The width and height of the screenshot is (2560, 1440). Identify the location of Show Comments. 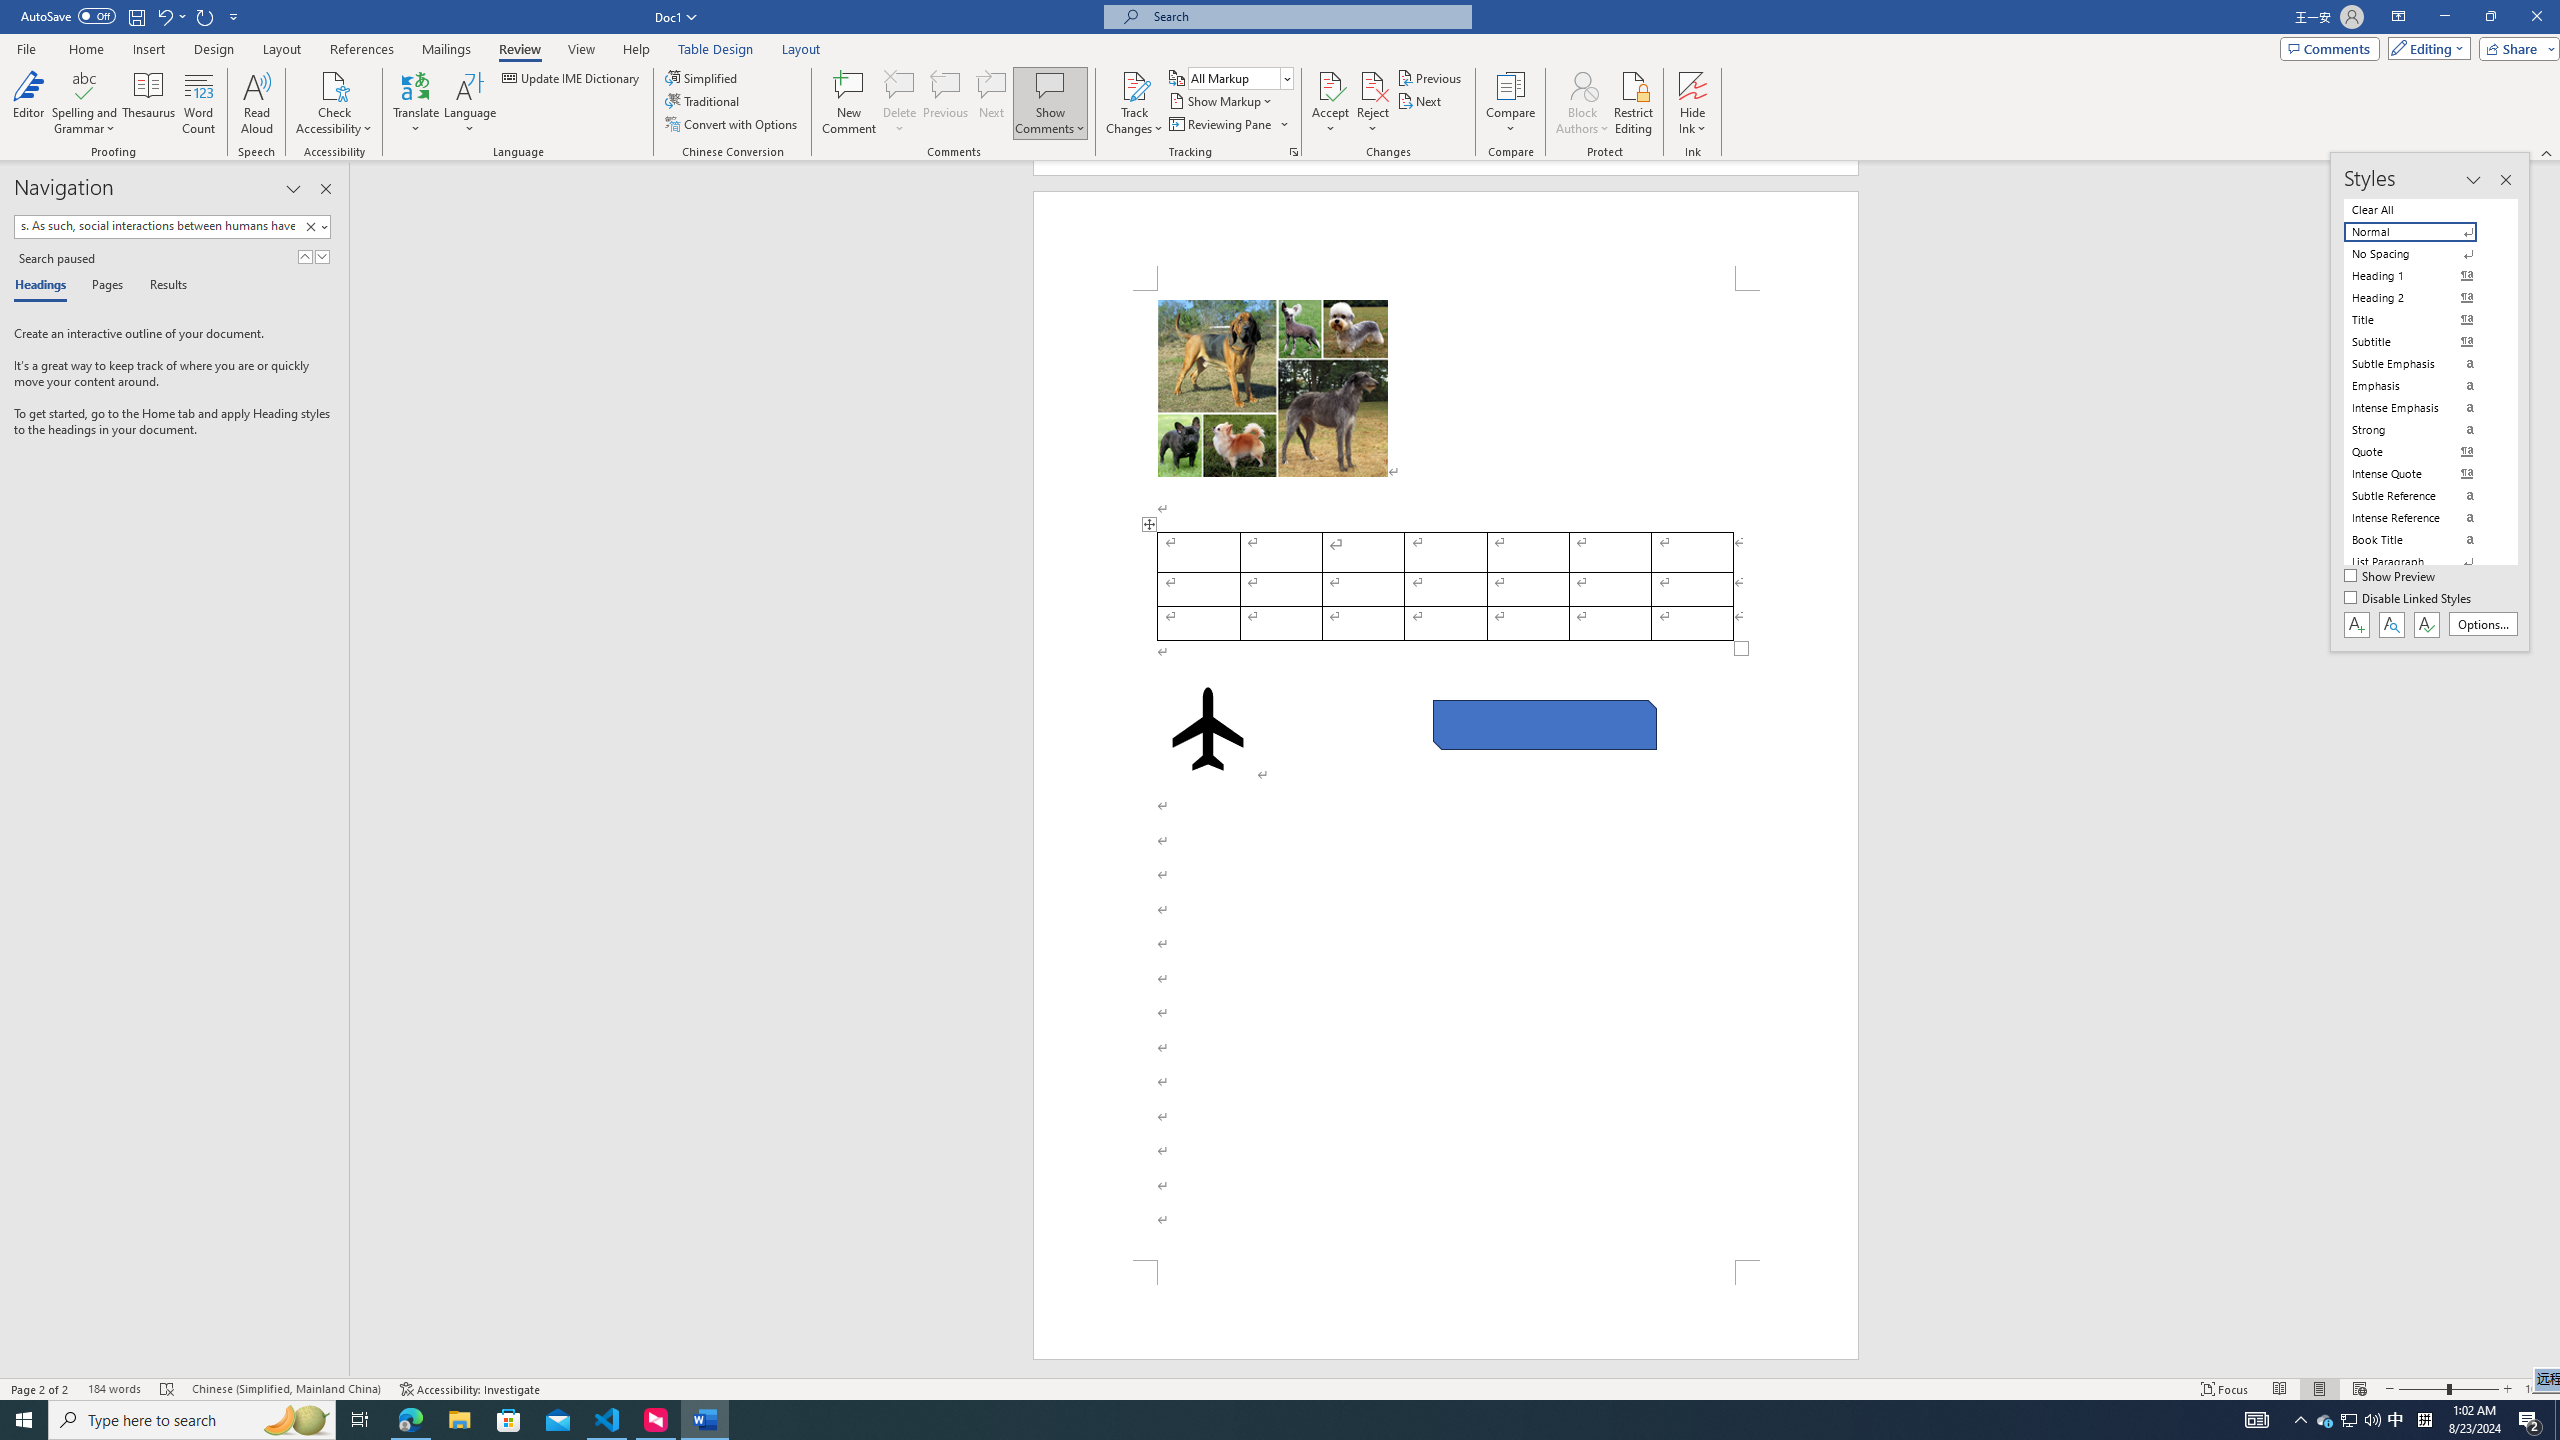
(1050, 85).